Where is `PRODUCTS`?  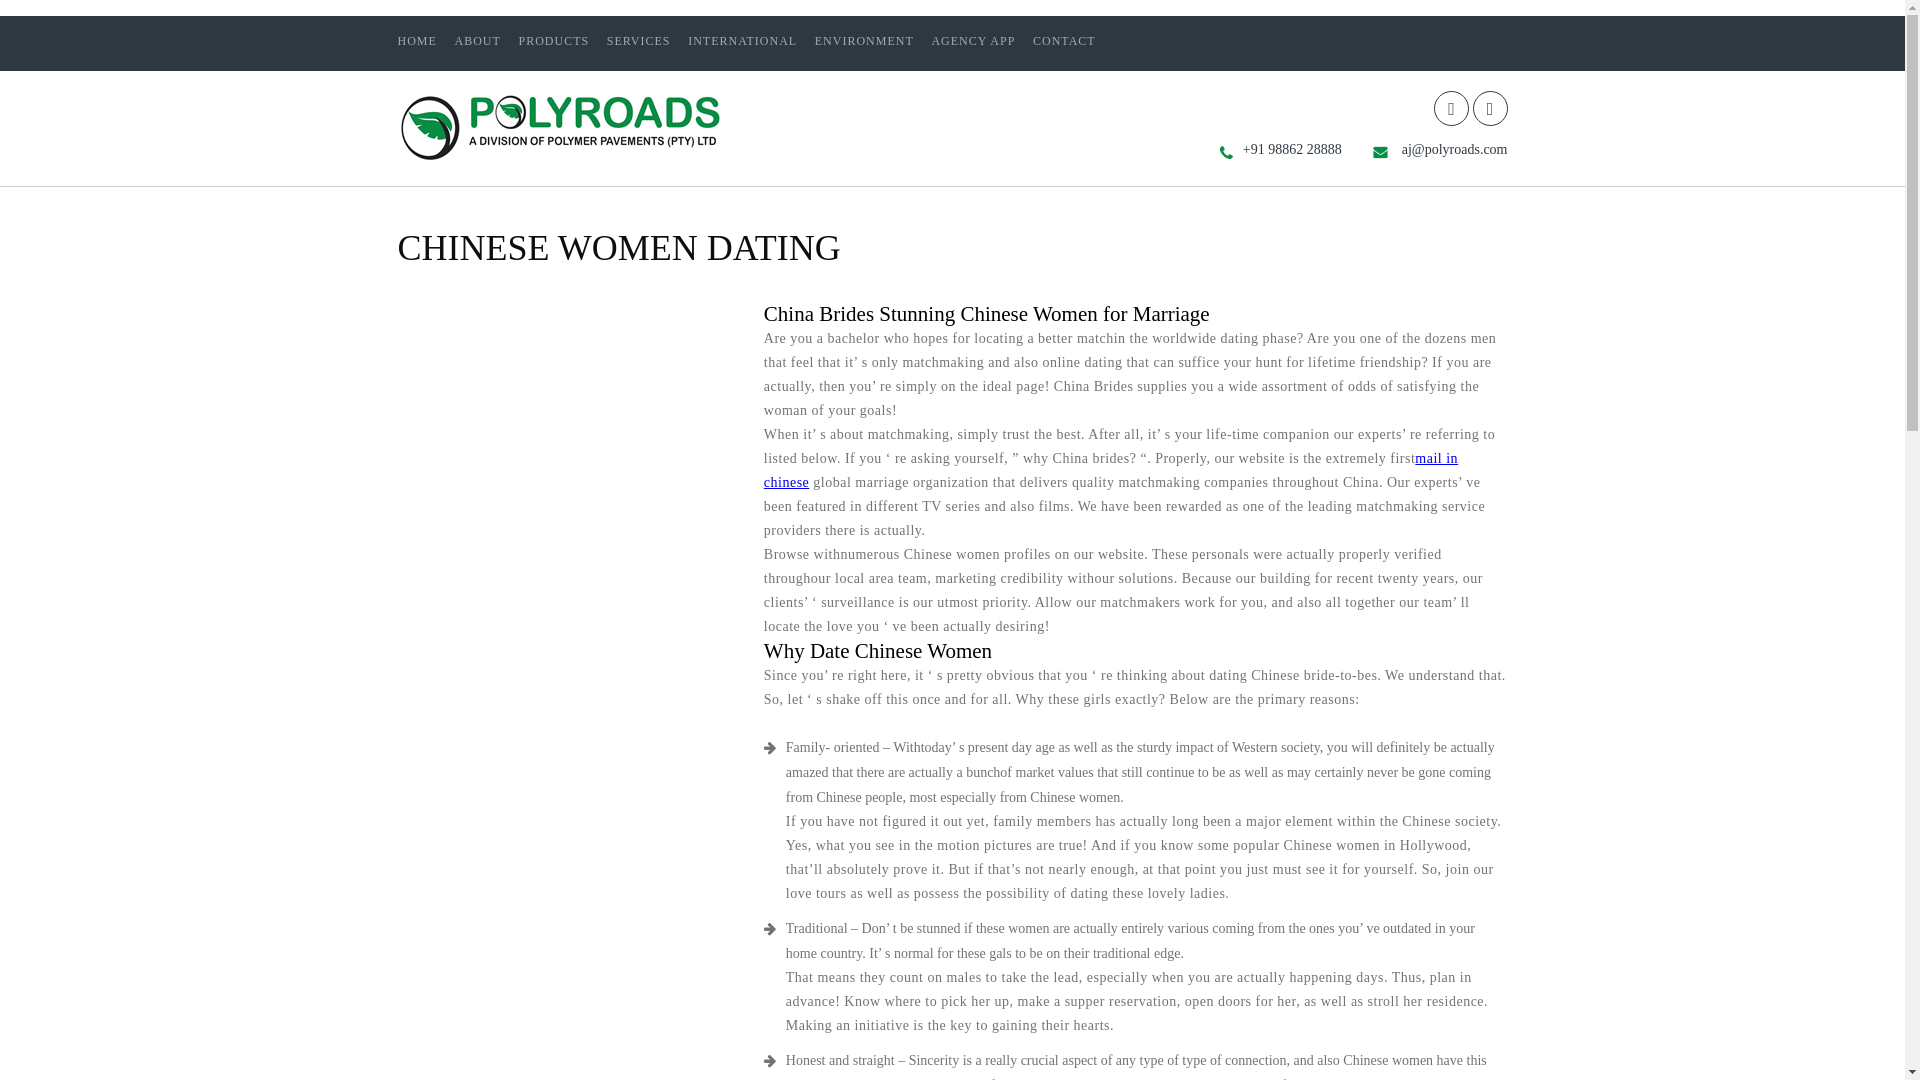 PRODUCTS is located at coordinates (554, 40).